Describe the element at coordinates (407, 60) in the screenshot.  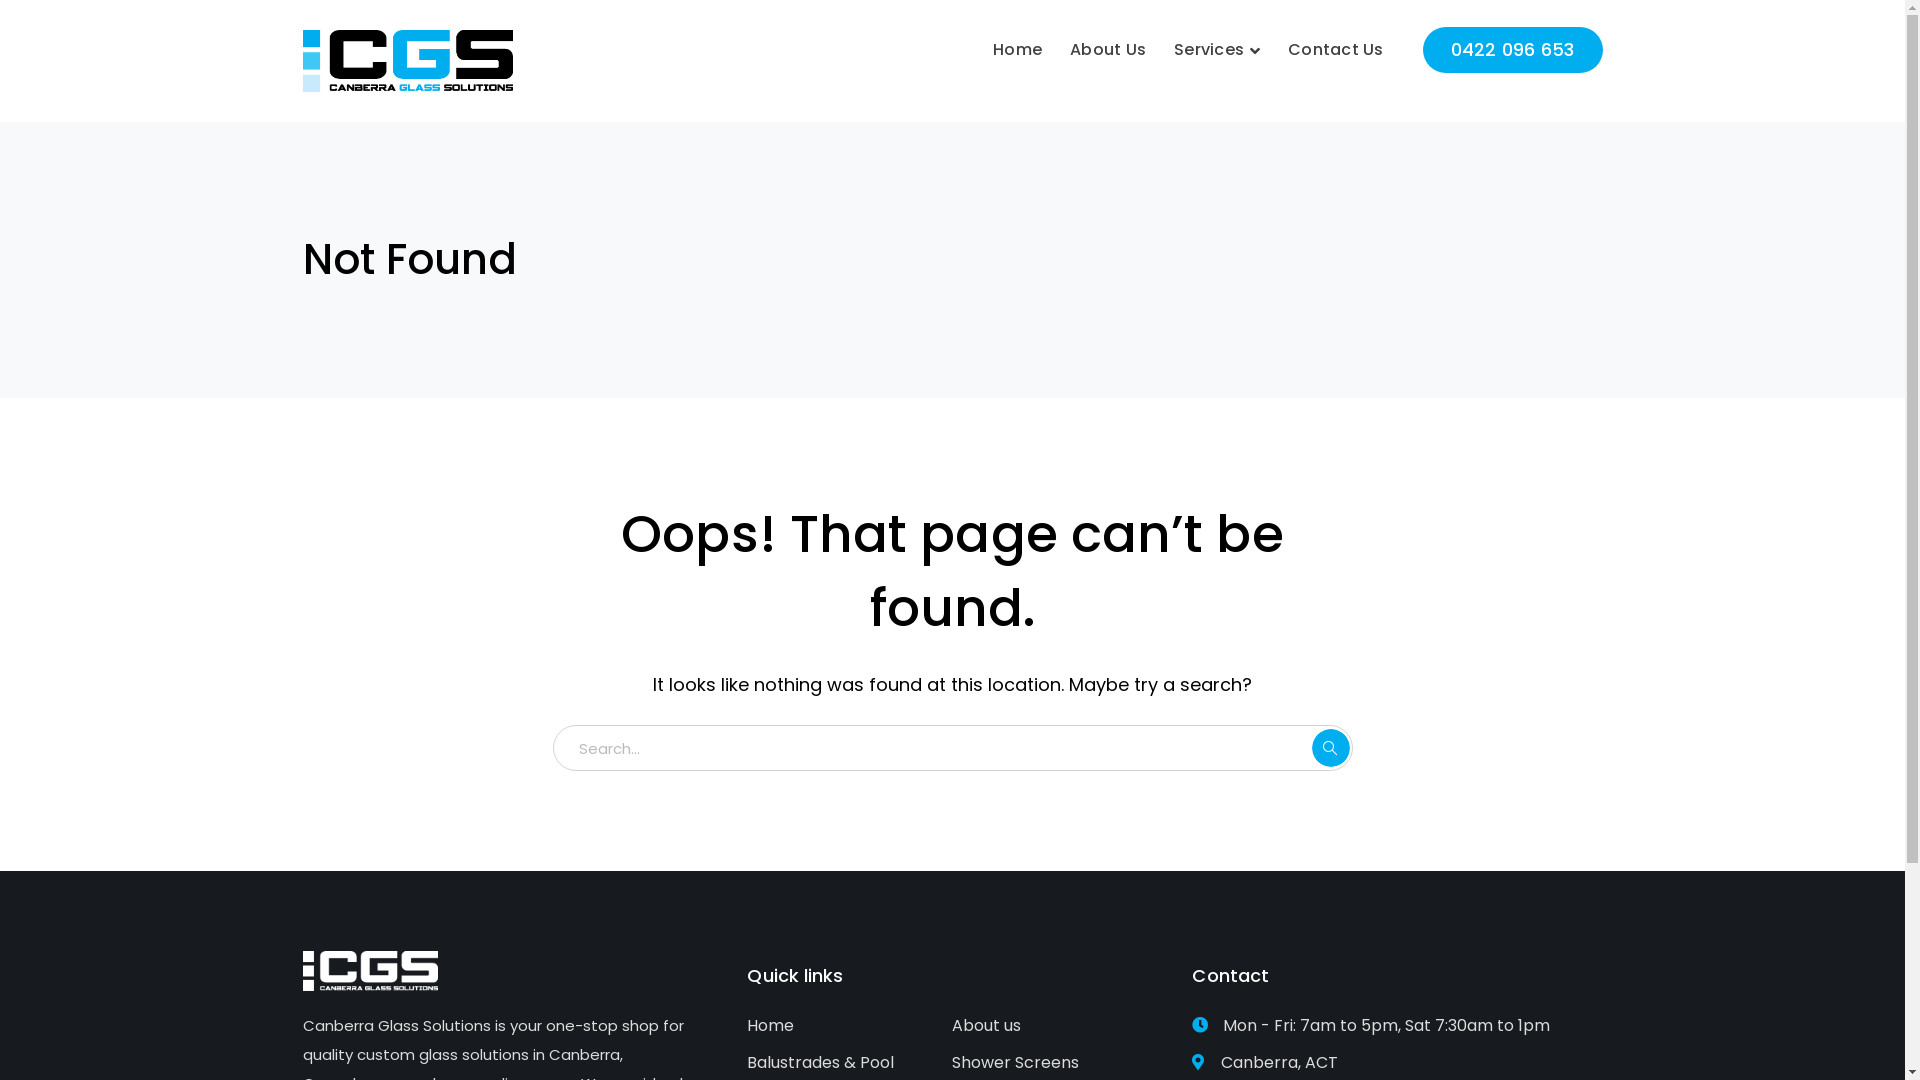
I see `Canberra Glass Solutions` at that location.